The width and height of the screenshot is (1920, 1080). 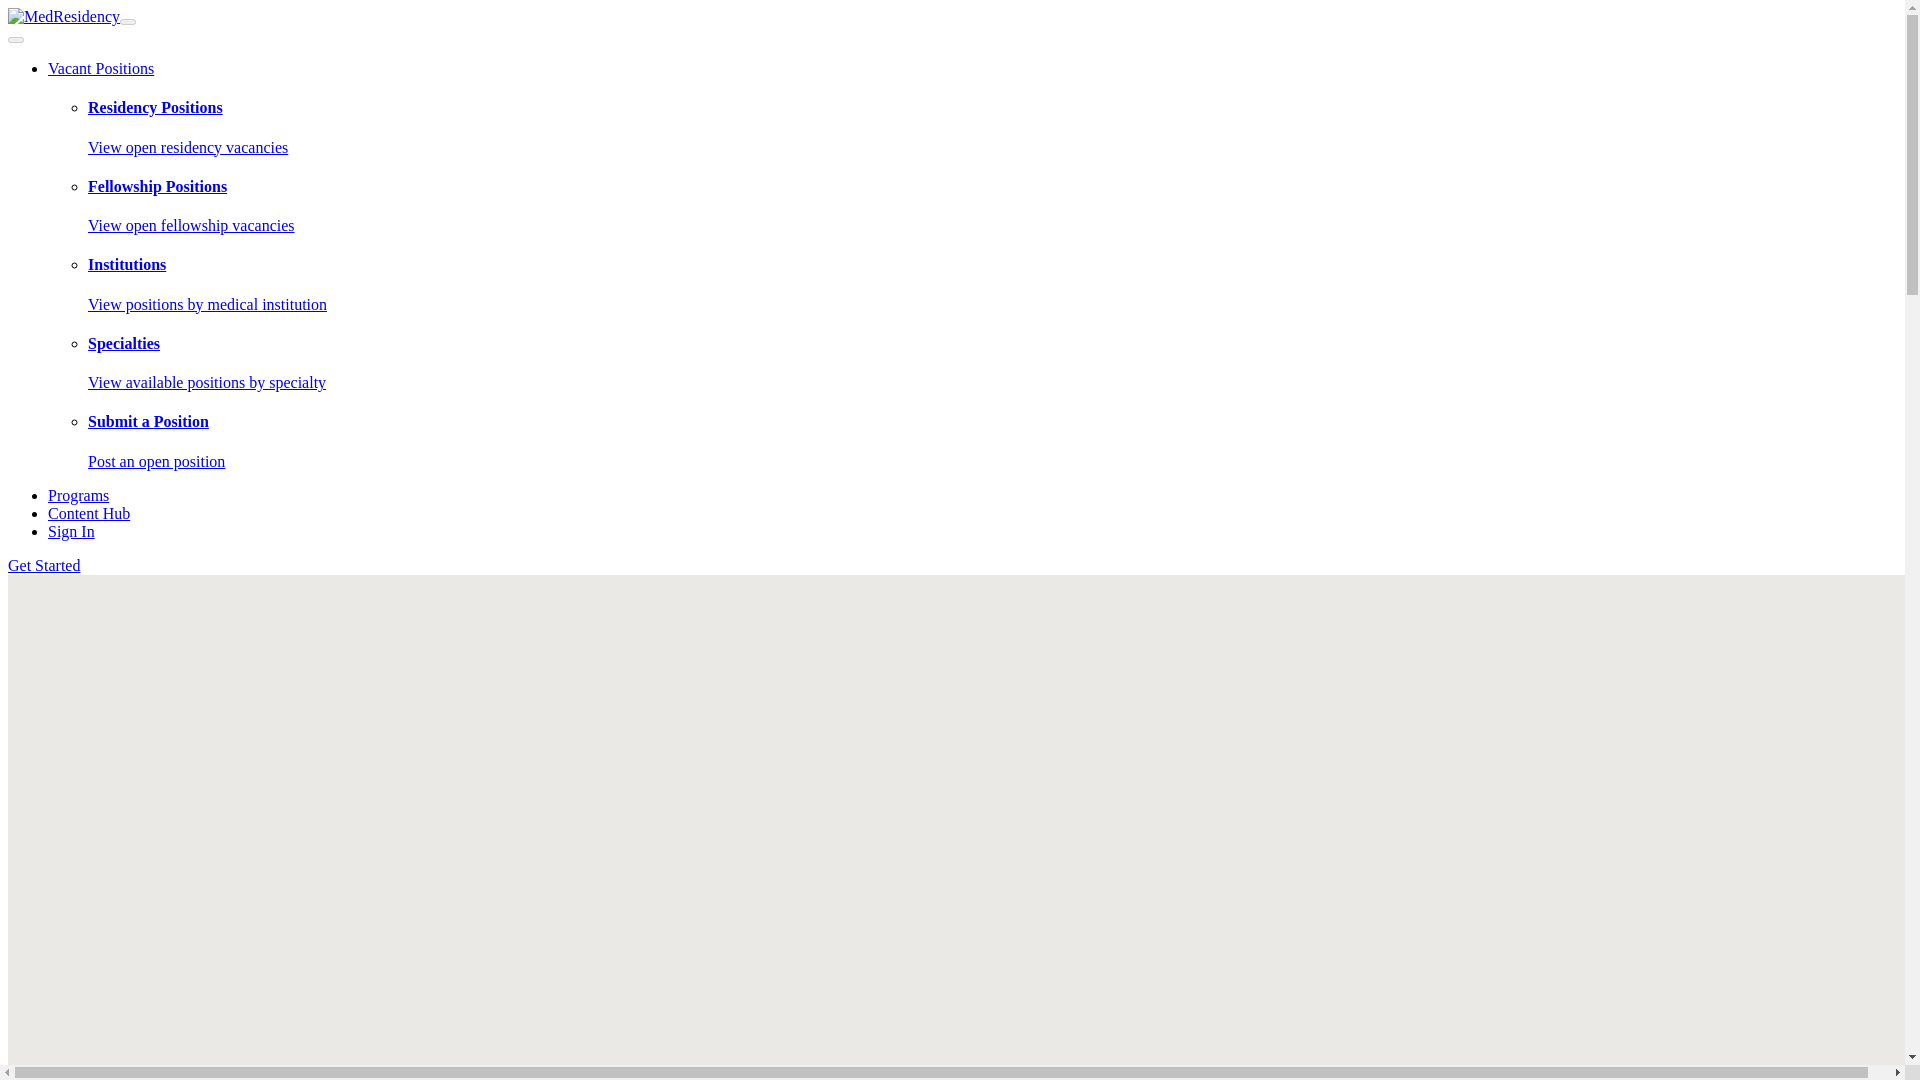 I want to click on Content Hub, so click(x=89, y=513).